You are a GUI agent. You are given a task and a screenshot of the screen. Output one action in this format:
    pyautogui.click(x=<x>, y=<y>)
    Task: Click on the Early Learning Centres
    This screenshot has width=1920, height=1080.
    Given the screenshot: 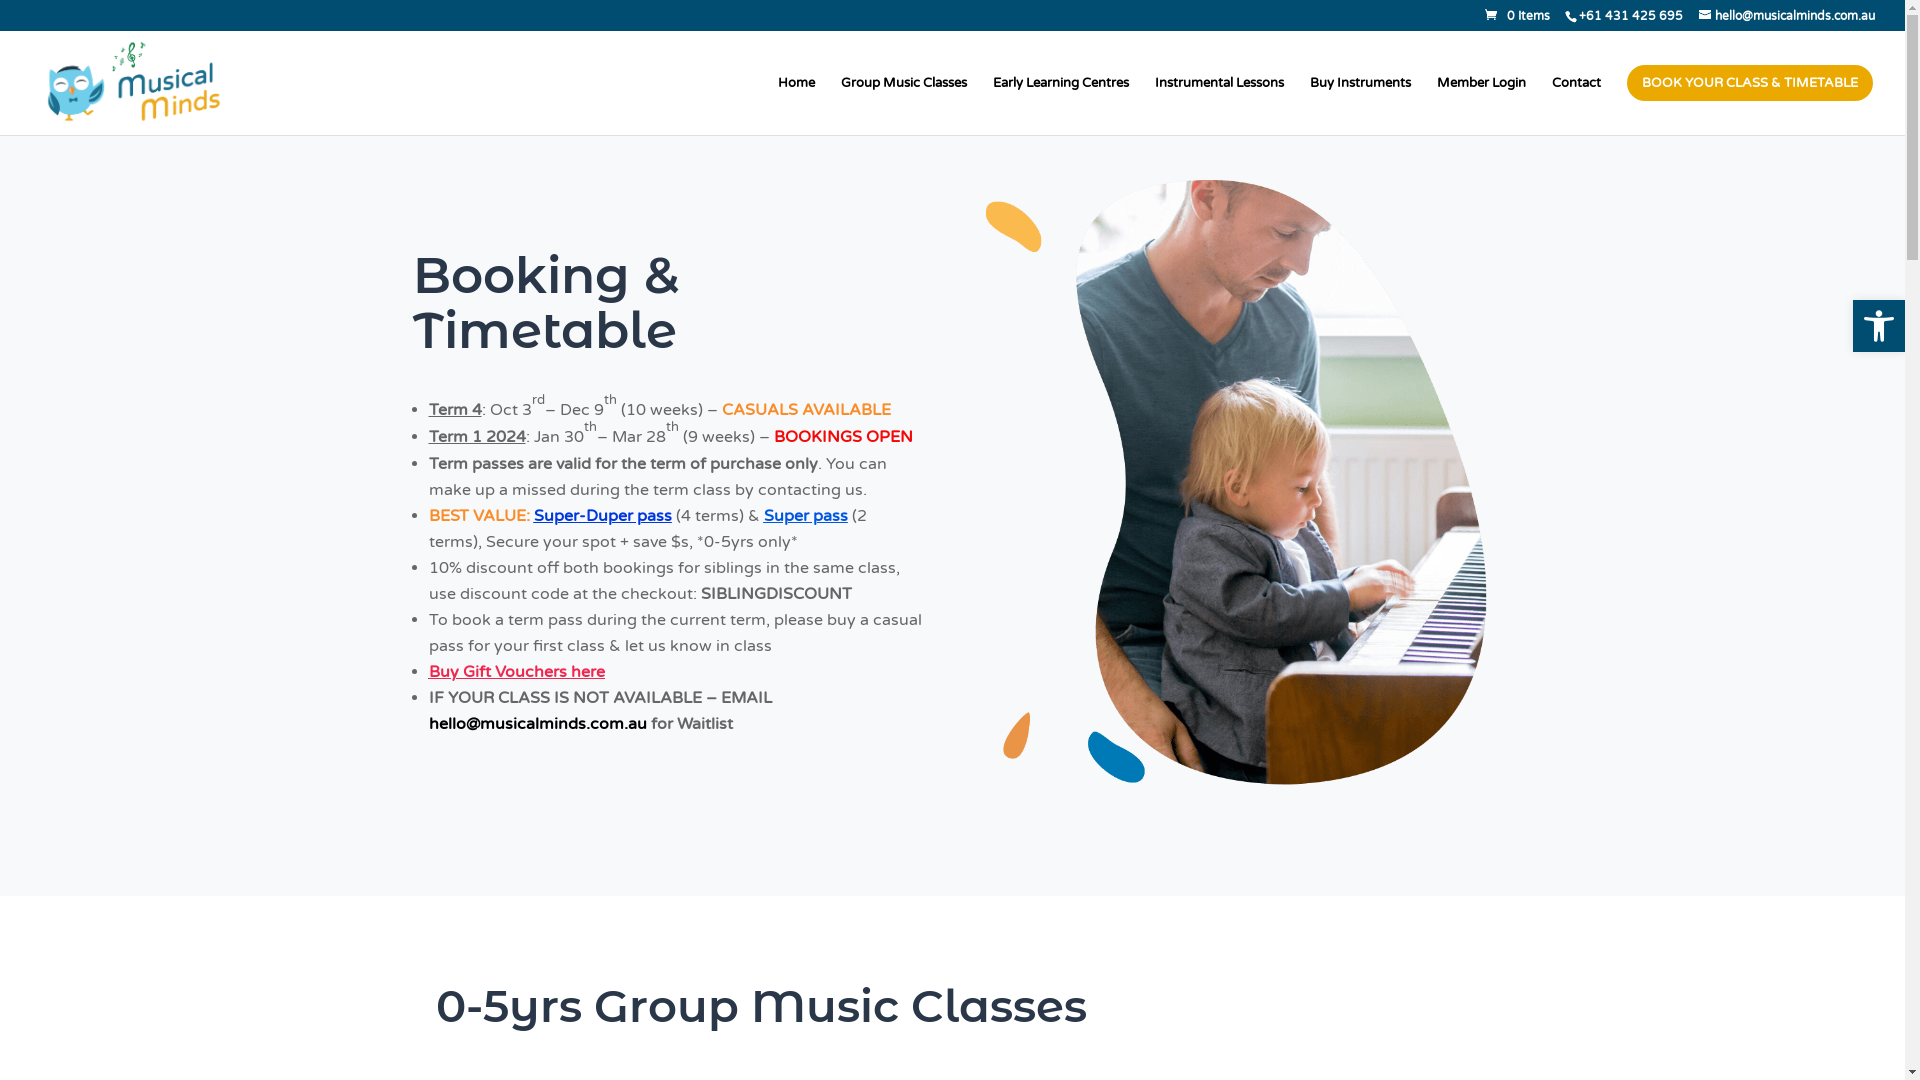 What is the action you would take?
    pyautogui.click(x=1061, y=106)
    